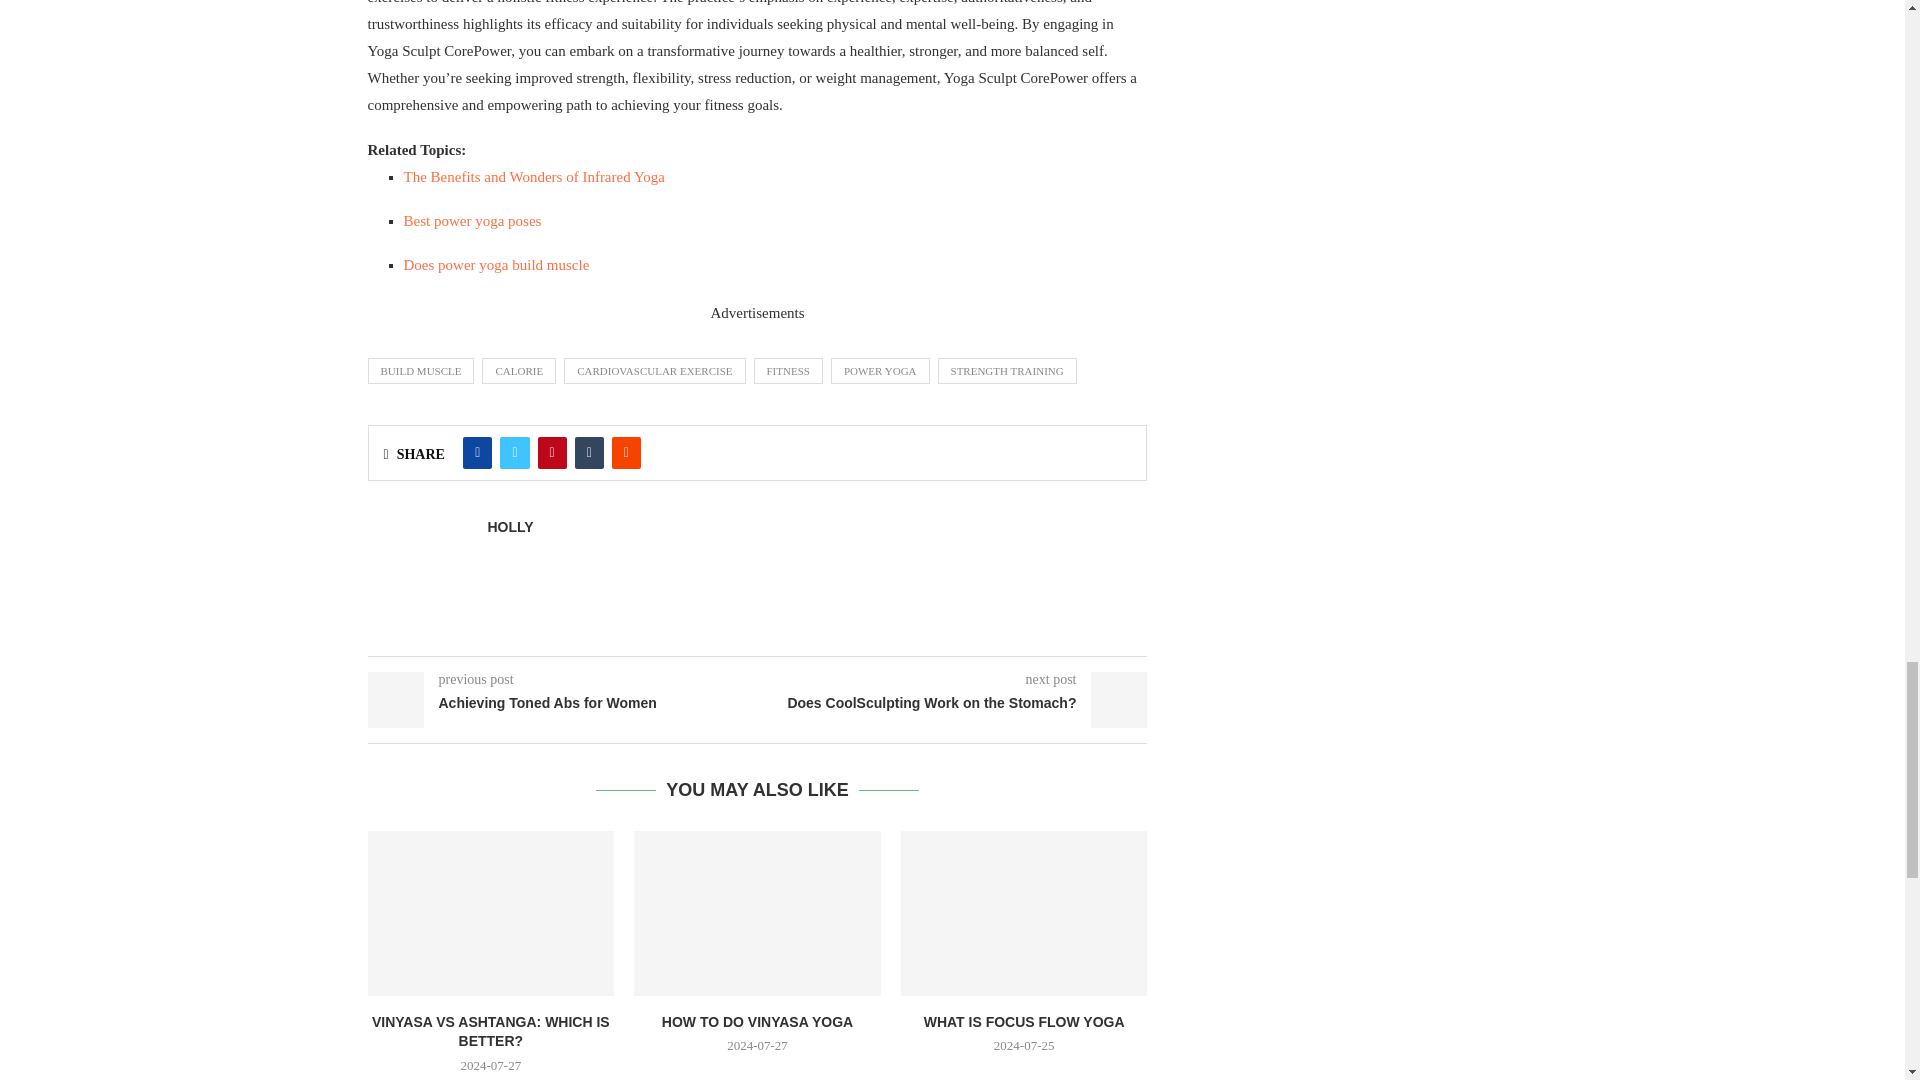 This screenshot has height=1080, width=1920. I want to click on What Is Focus Flow Yoga, so click(1024, 912).